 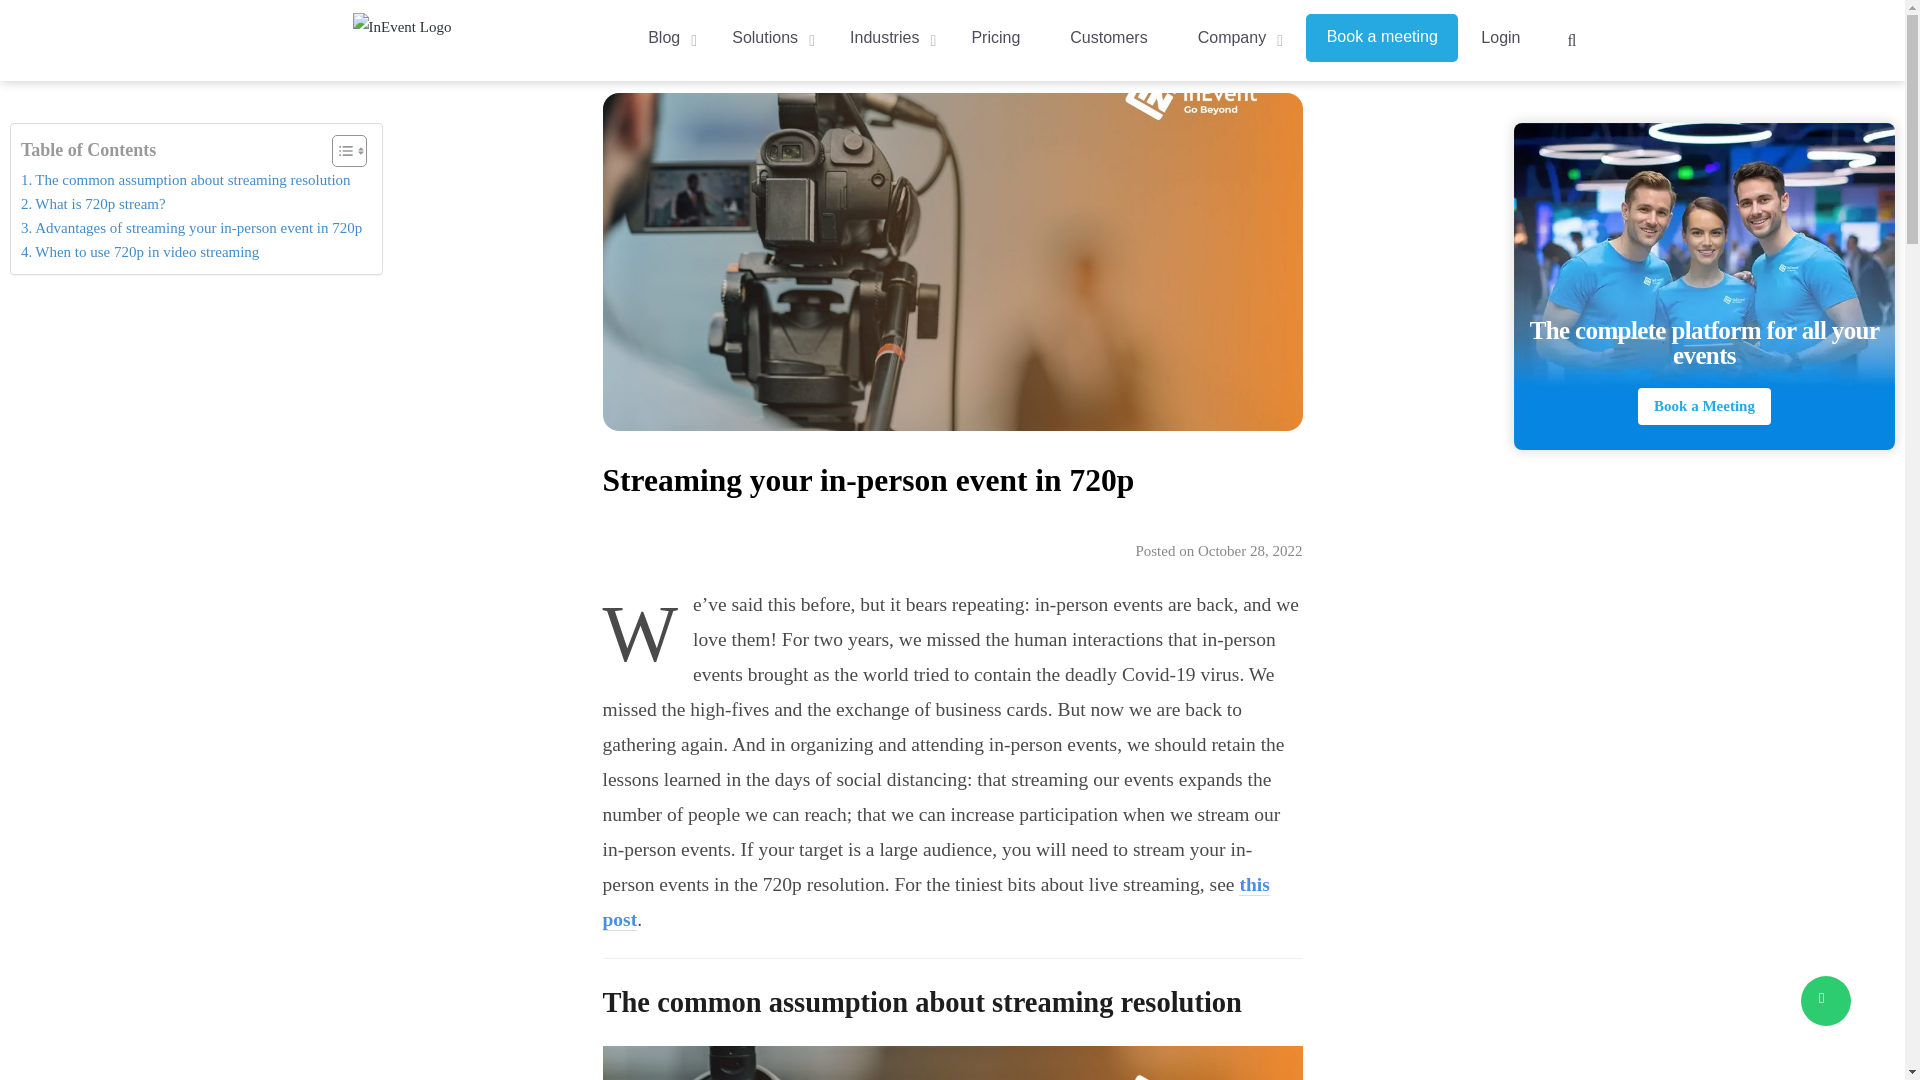 I want to click on The common assumption about streaming resolution, so click(x=186, y=180).